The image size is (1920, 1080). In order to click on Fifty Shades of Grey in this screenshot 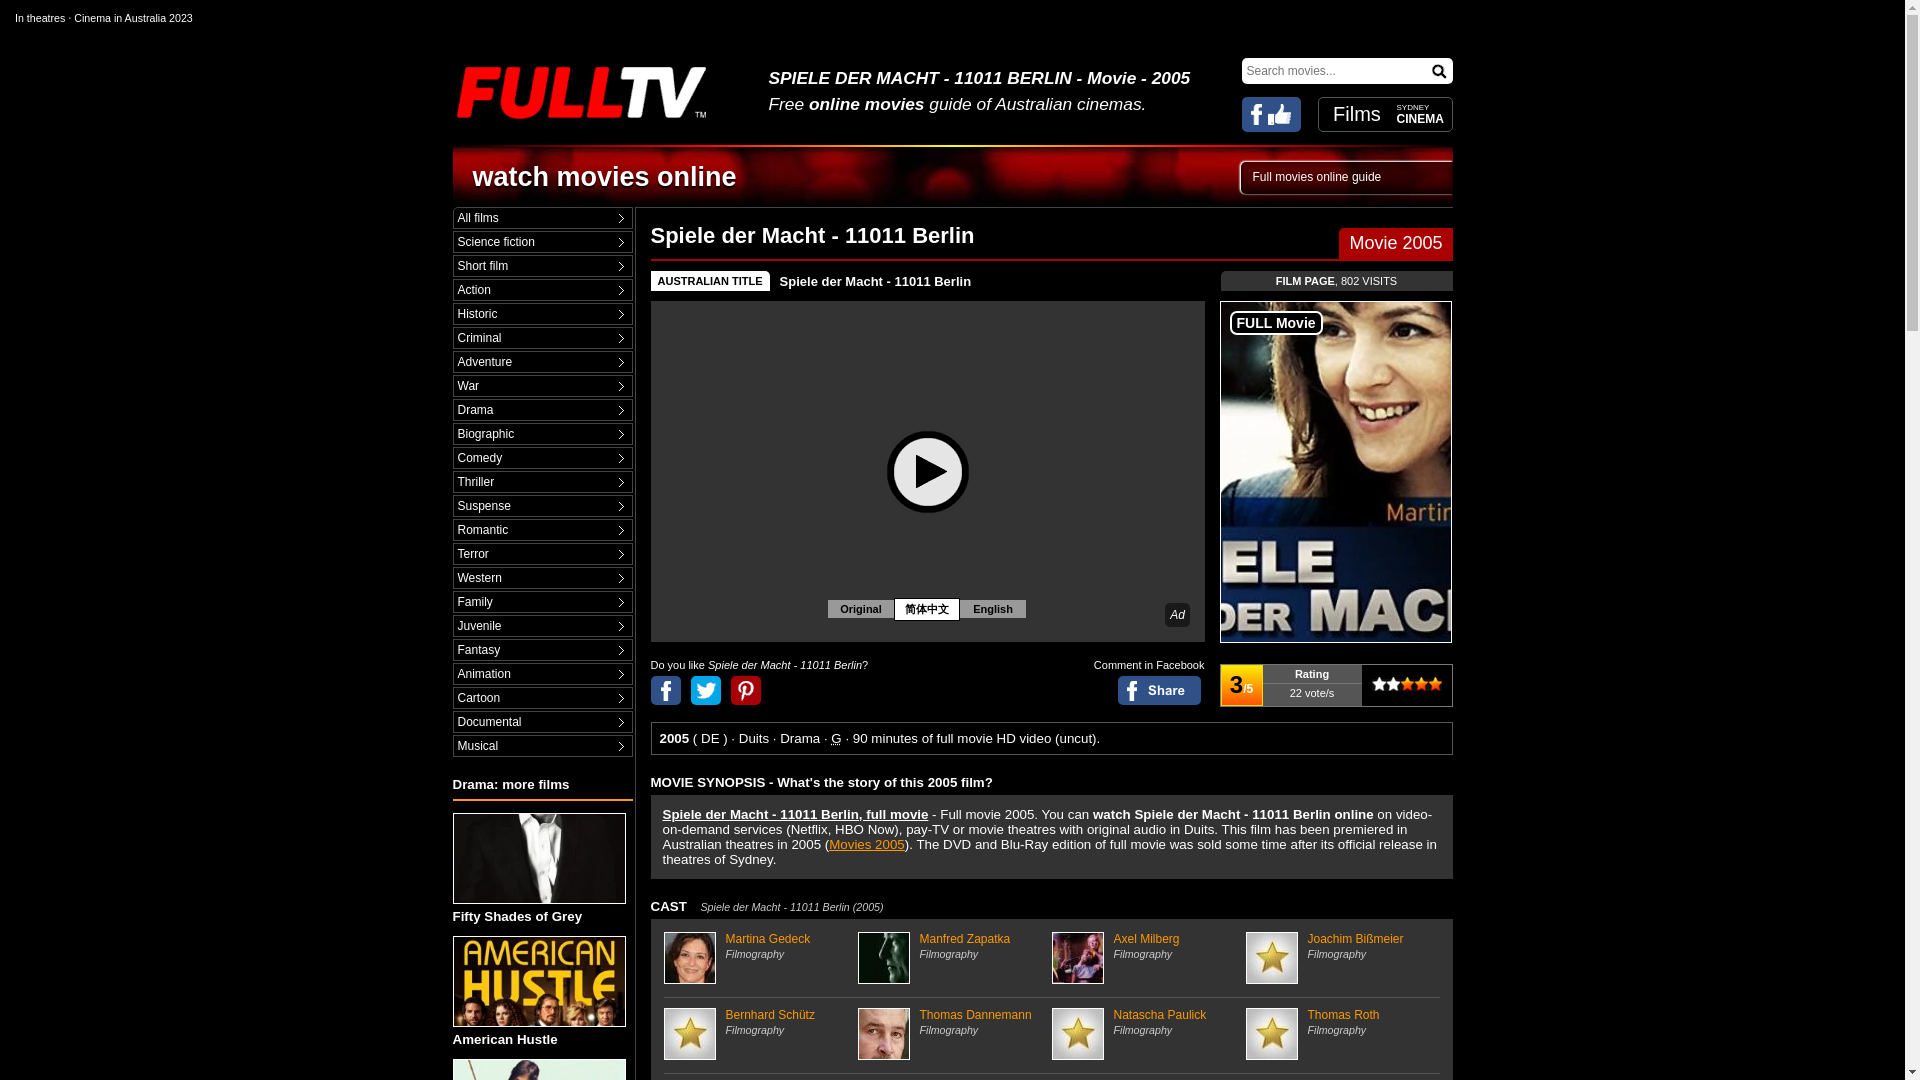, I will do `click(541, 868)`.